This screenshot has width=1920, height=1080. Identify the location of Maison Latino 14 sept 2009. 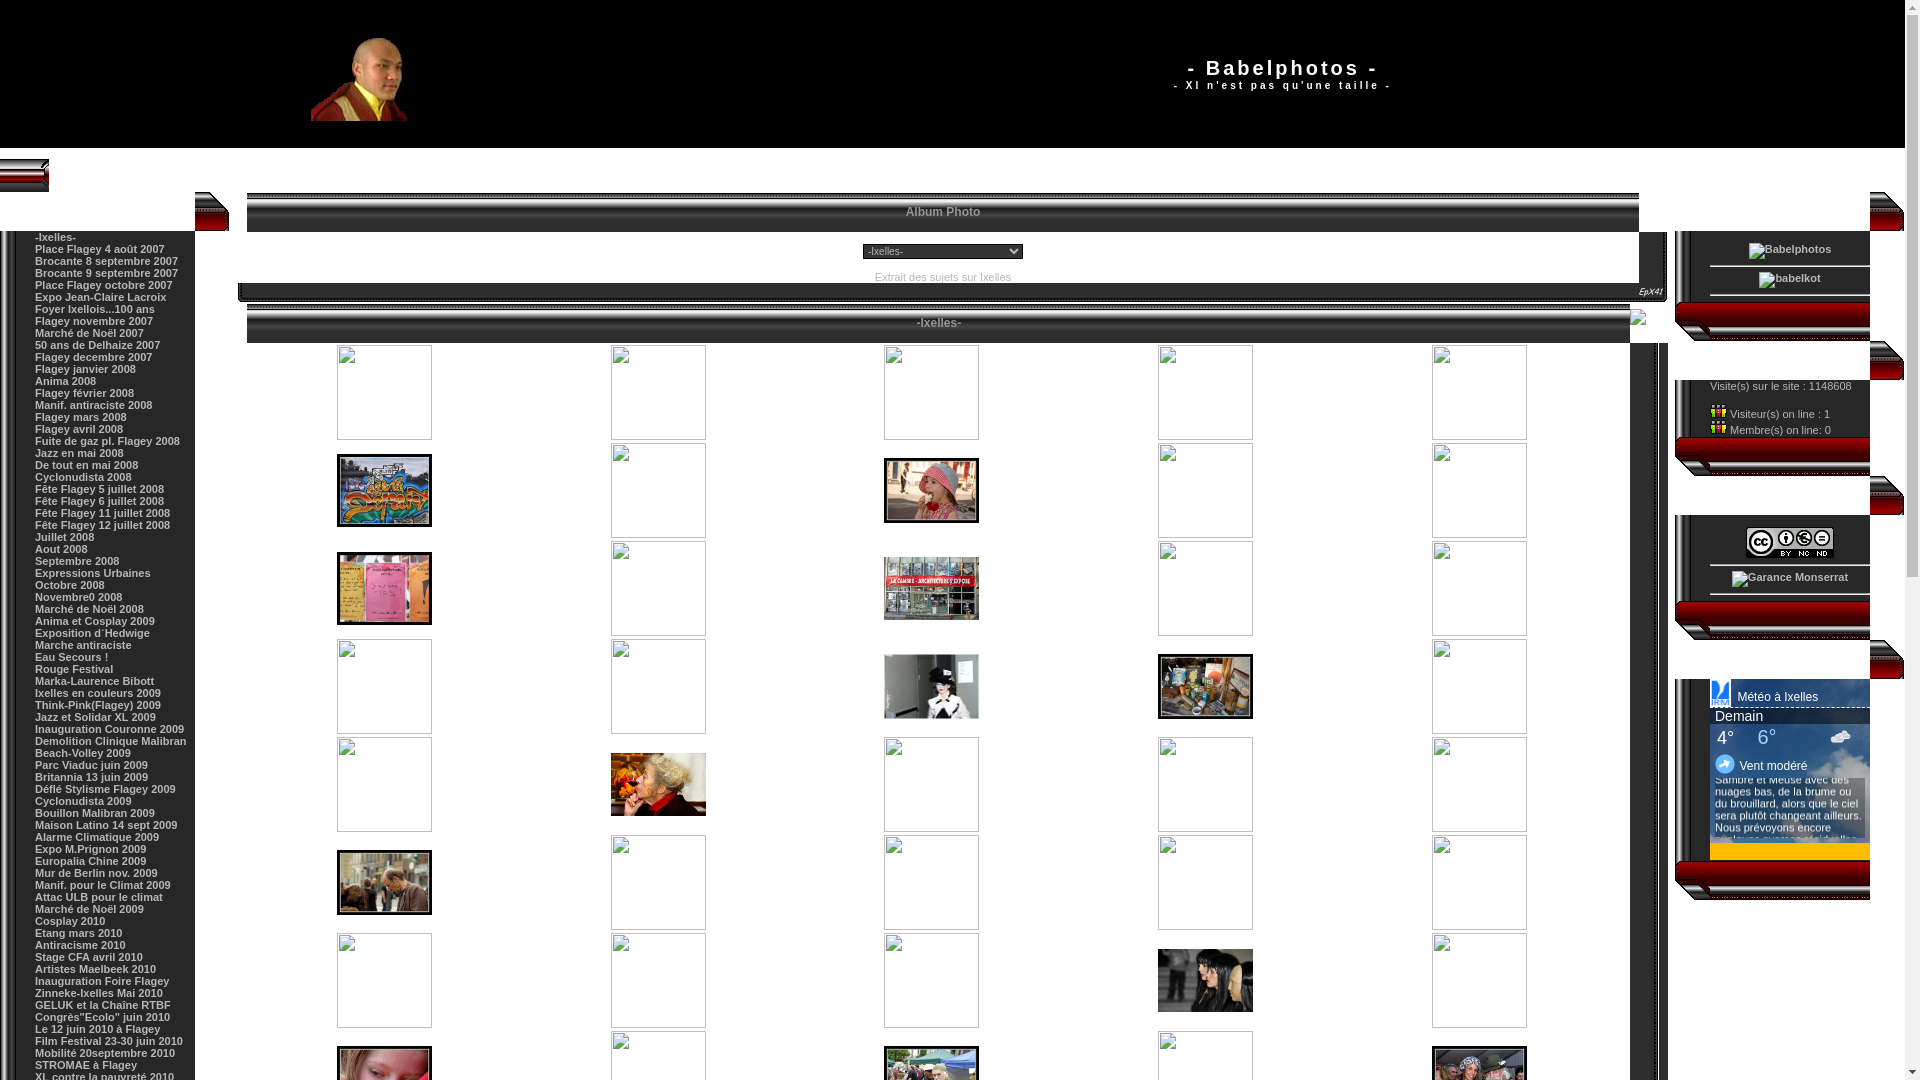
(106, 825).